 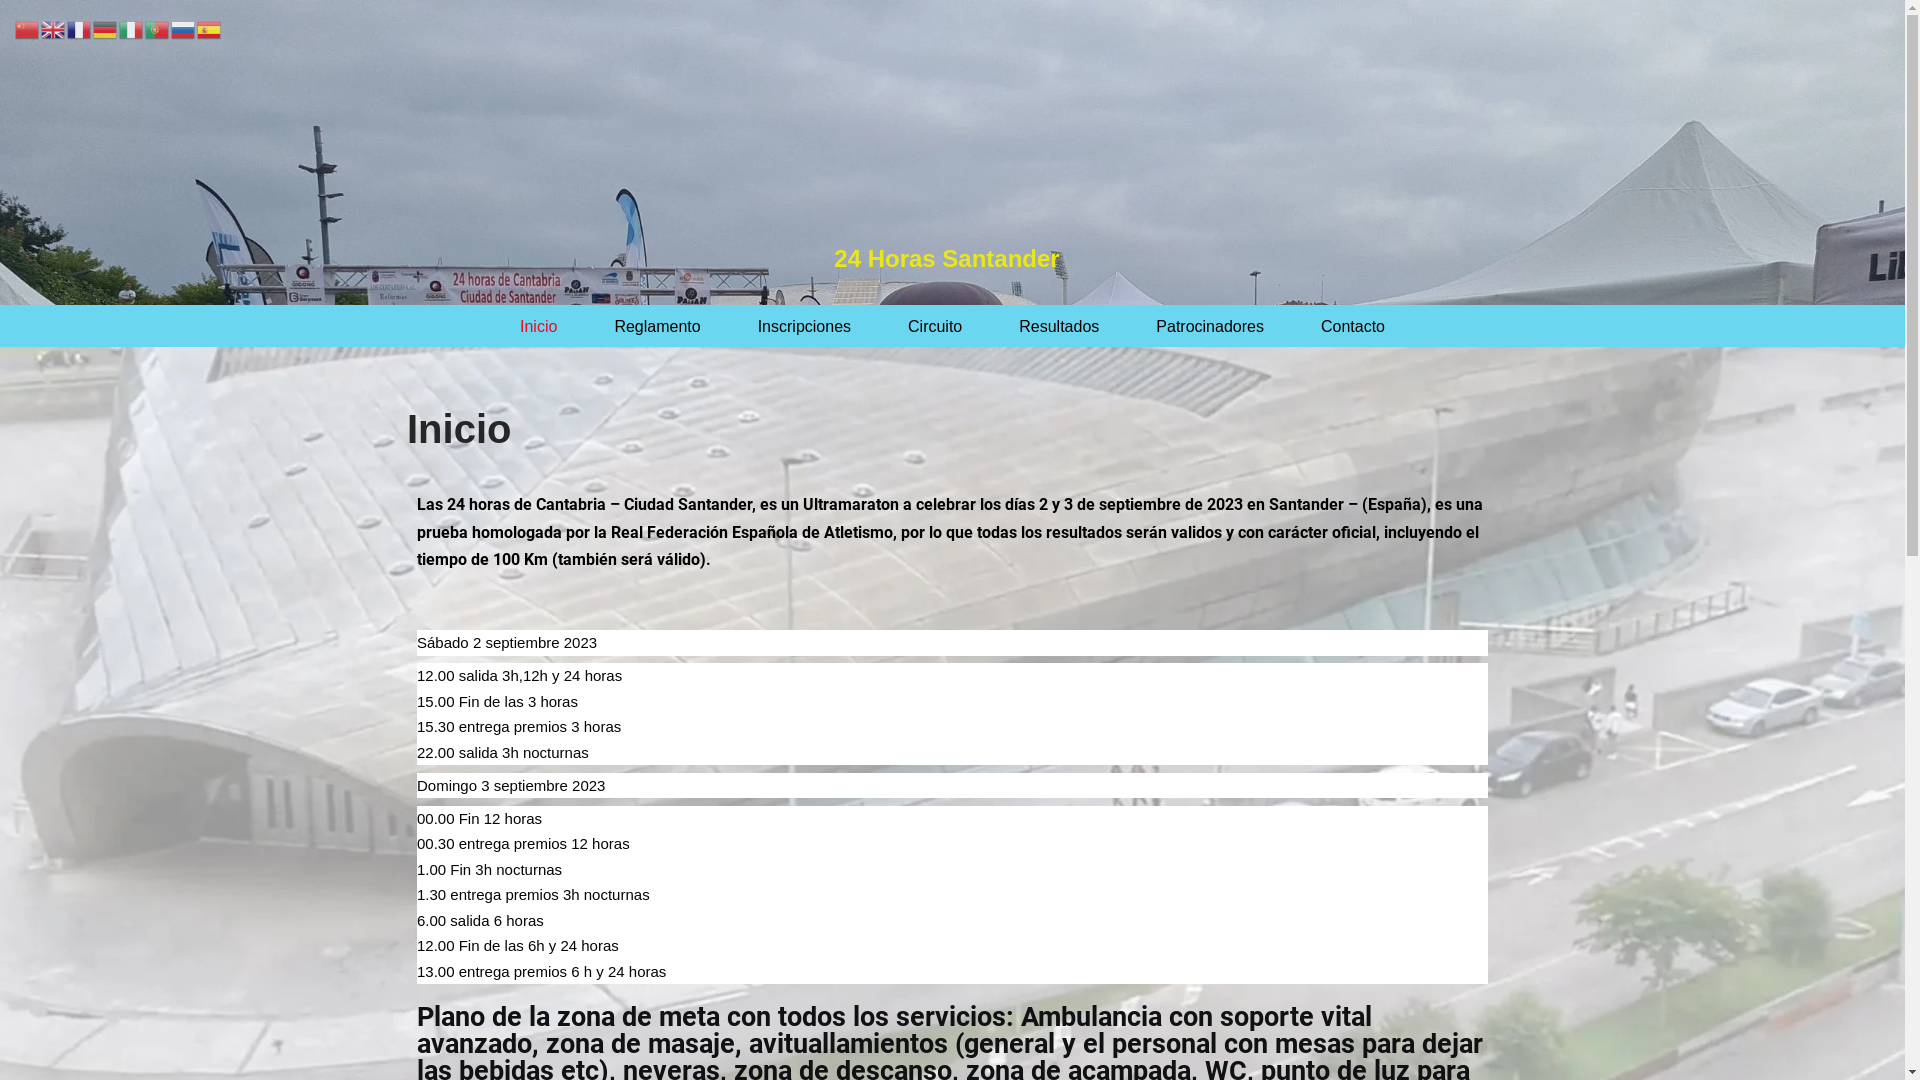 What do you see at coordinates (158, 28) in the screenshot?
I see `Portuguese` at bounding box center [158, 28].